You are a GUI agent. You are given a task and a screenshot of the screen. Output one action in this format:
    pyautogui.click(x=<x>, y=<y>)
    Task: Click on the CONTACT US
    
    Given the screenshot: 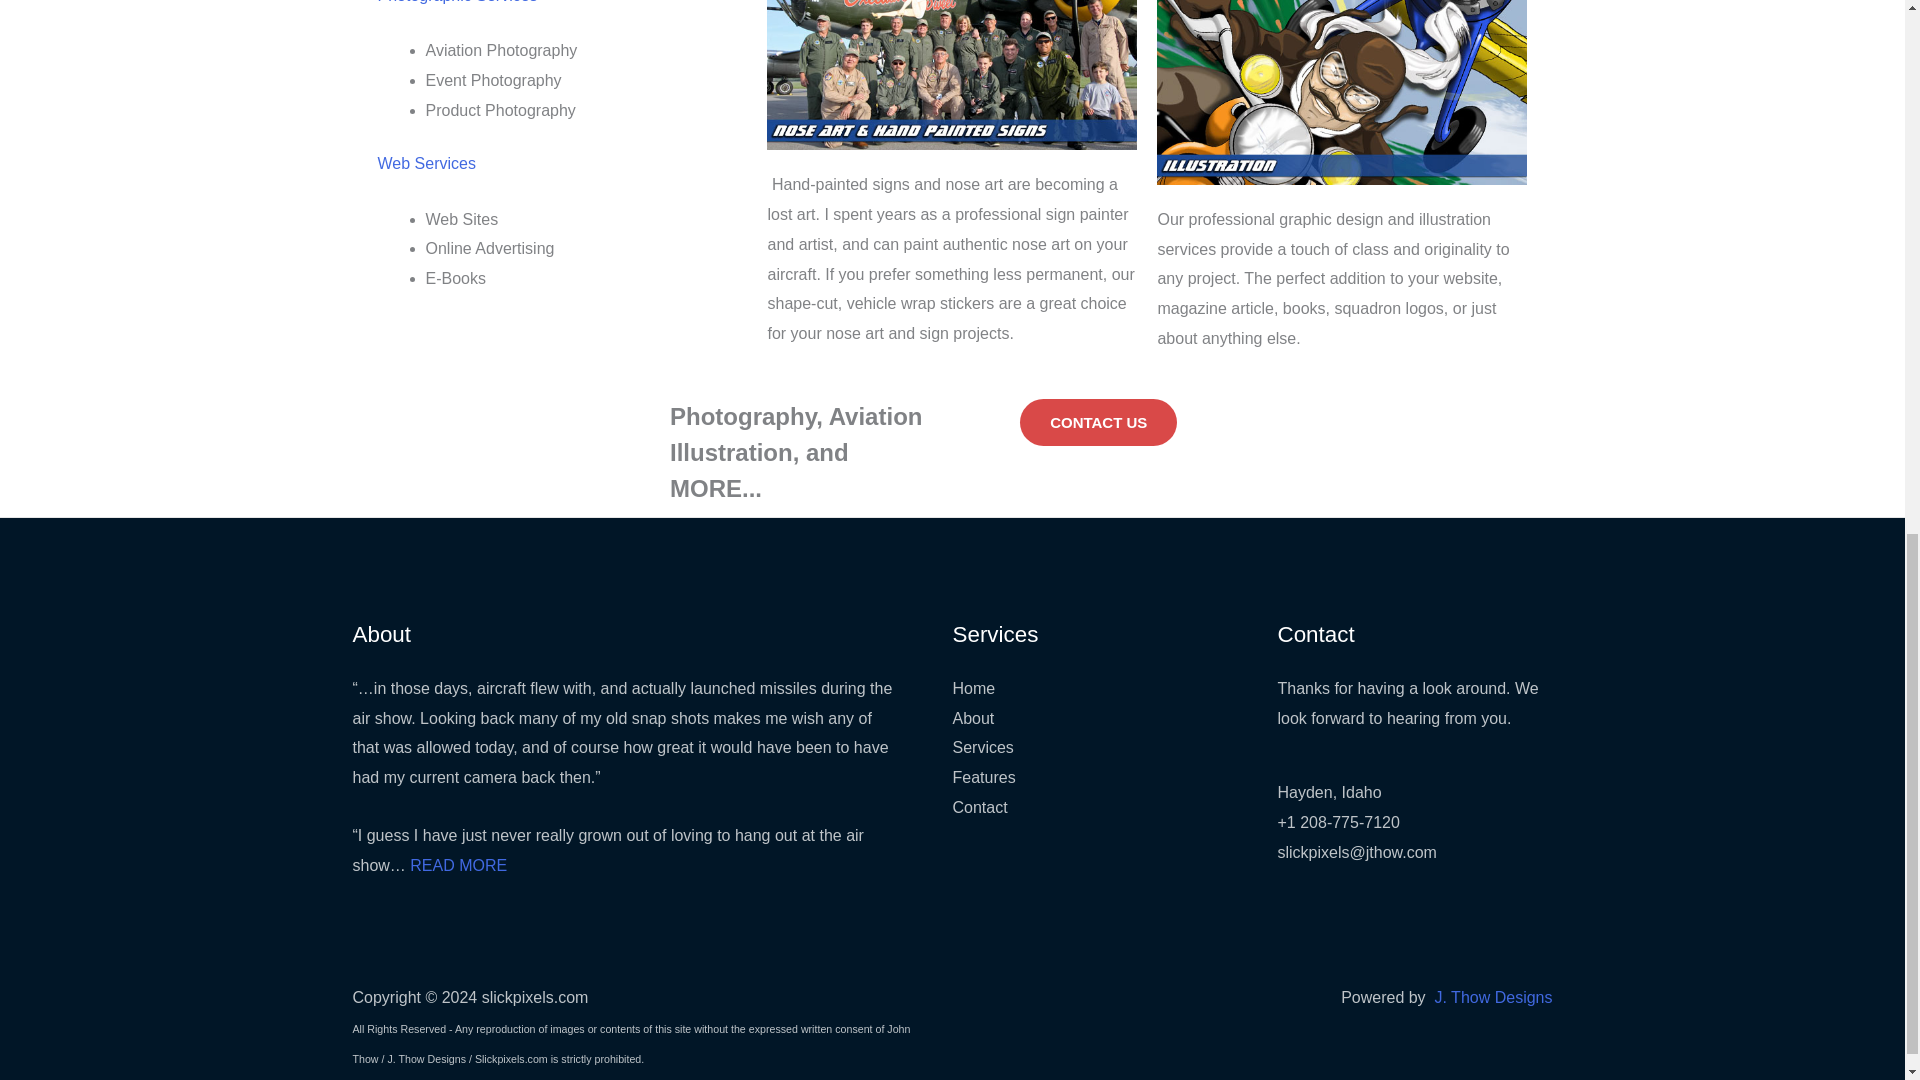 What is the action you would take?
    pyautogui.click(x=1098, y=422)
    